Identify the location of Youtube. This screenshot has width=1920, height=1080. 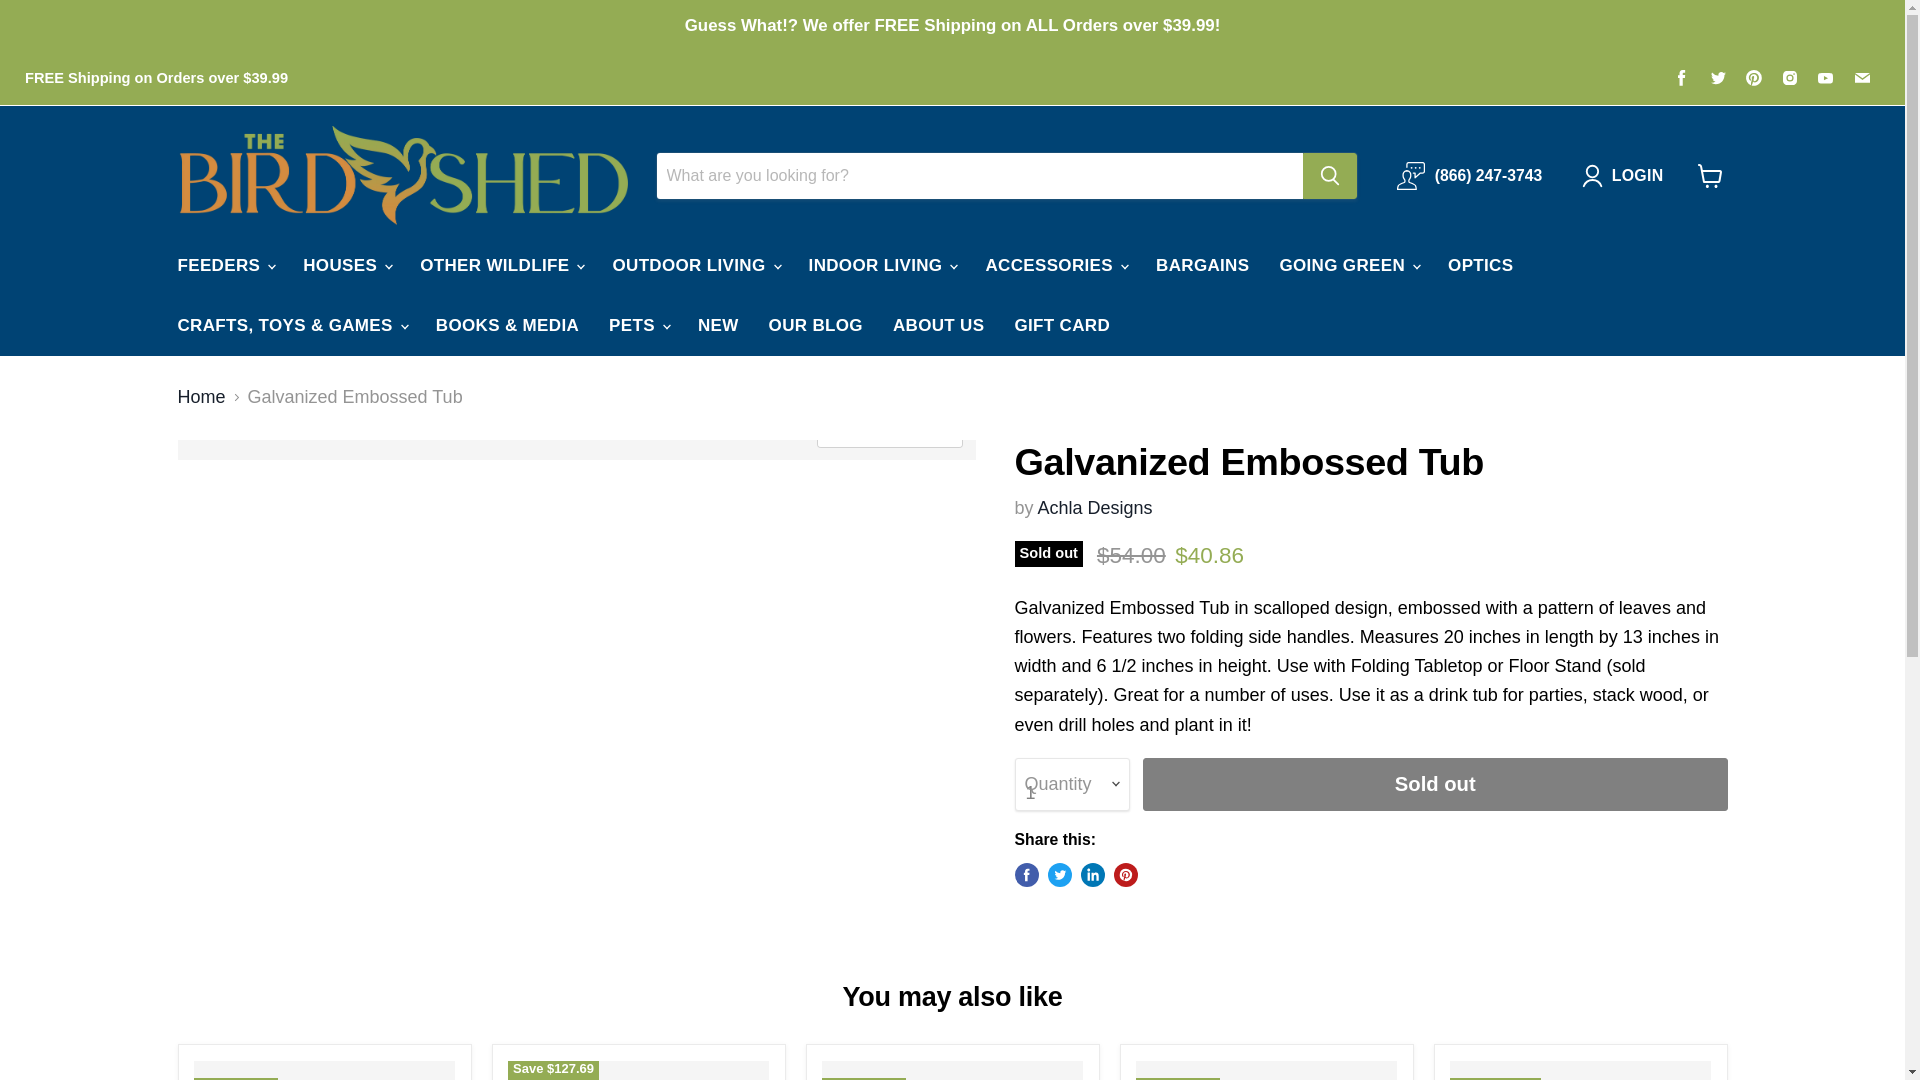
(1826, 77).